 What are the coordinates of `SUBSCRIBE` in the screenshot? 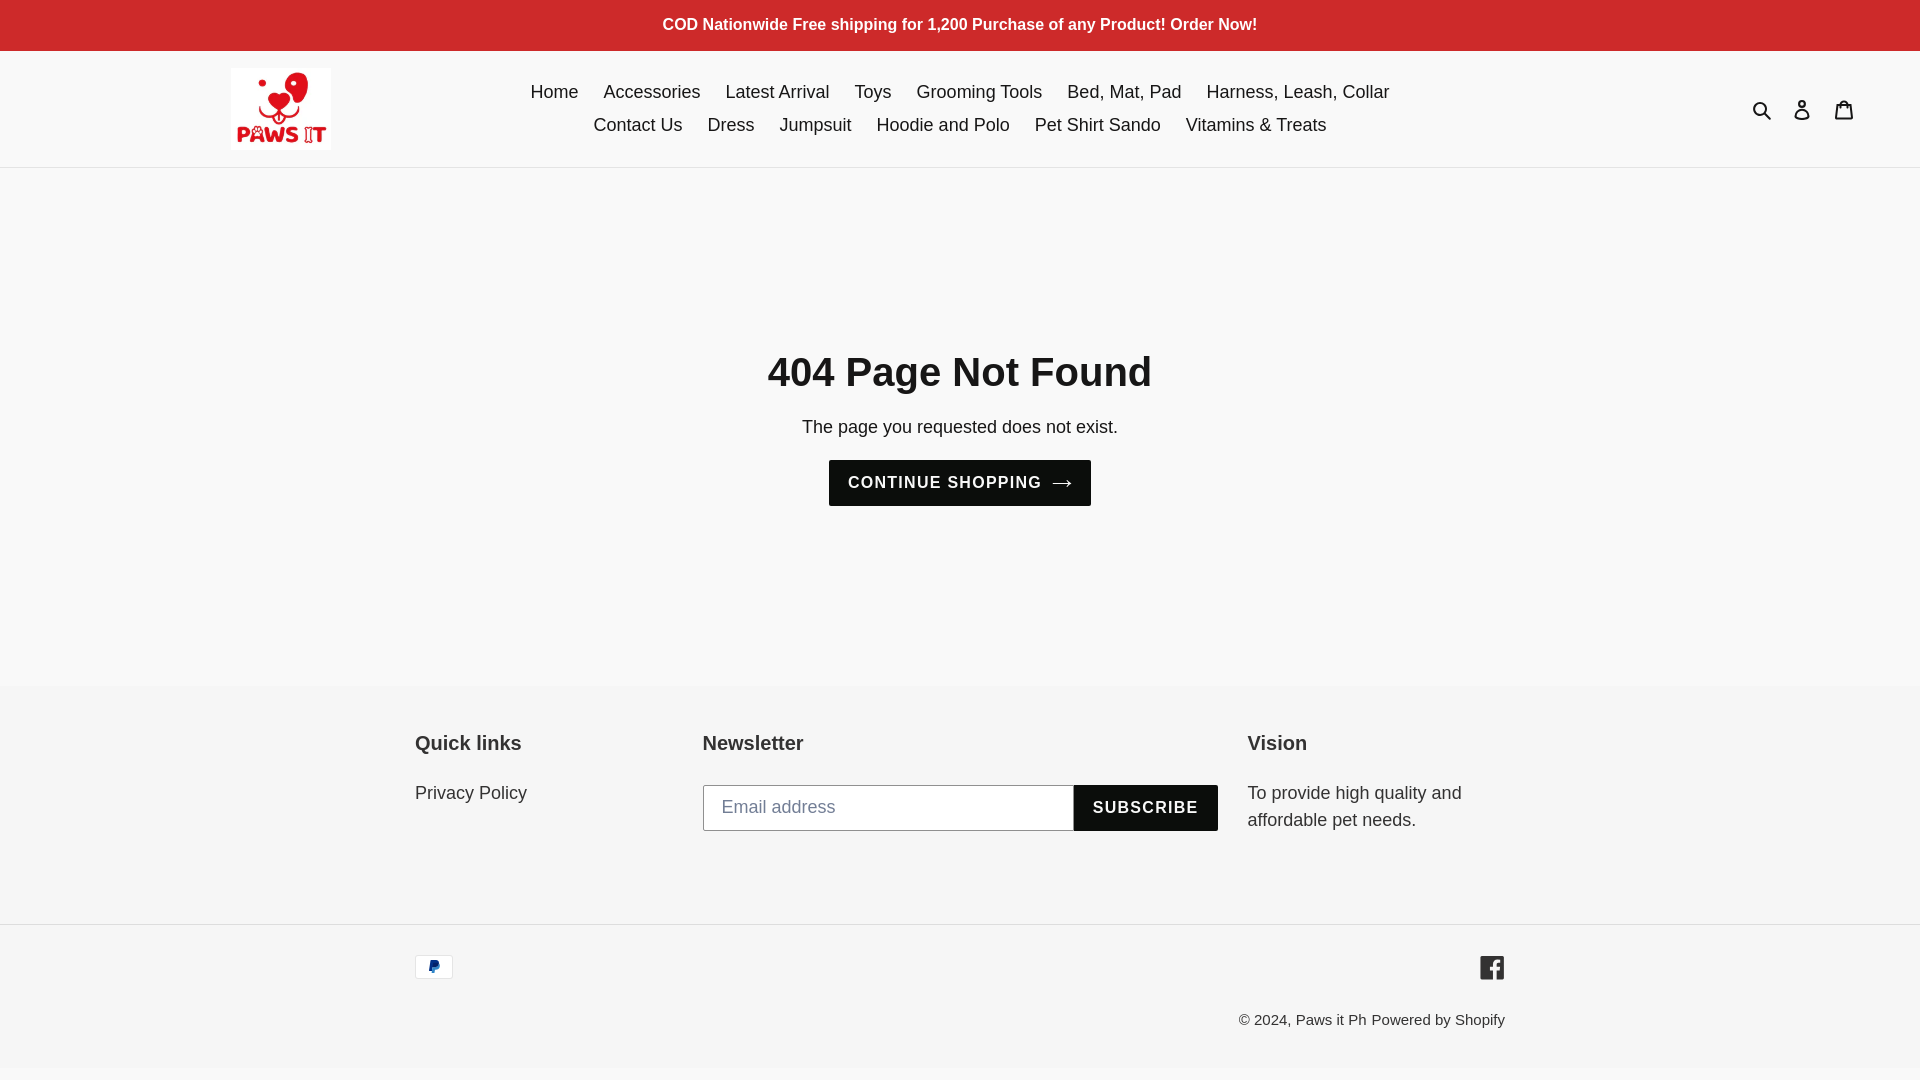 It's located at (1145, 808).